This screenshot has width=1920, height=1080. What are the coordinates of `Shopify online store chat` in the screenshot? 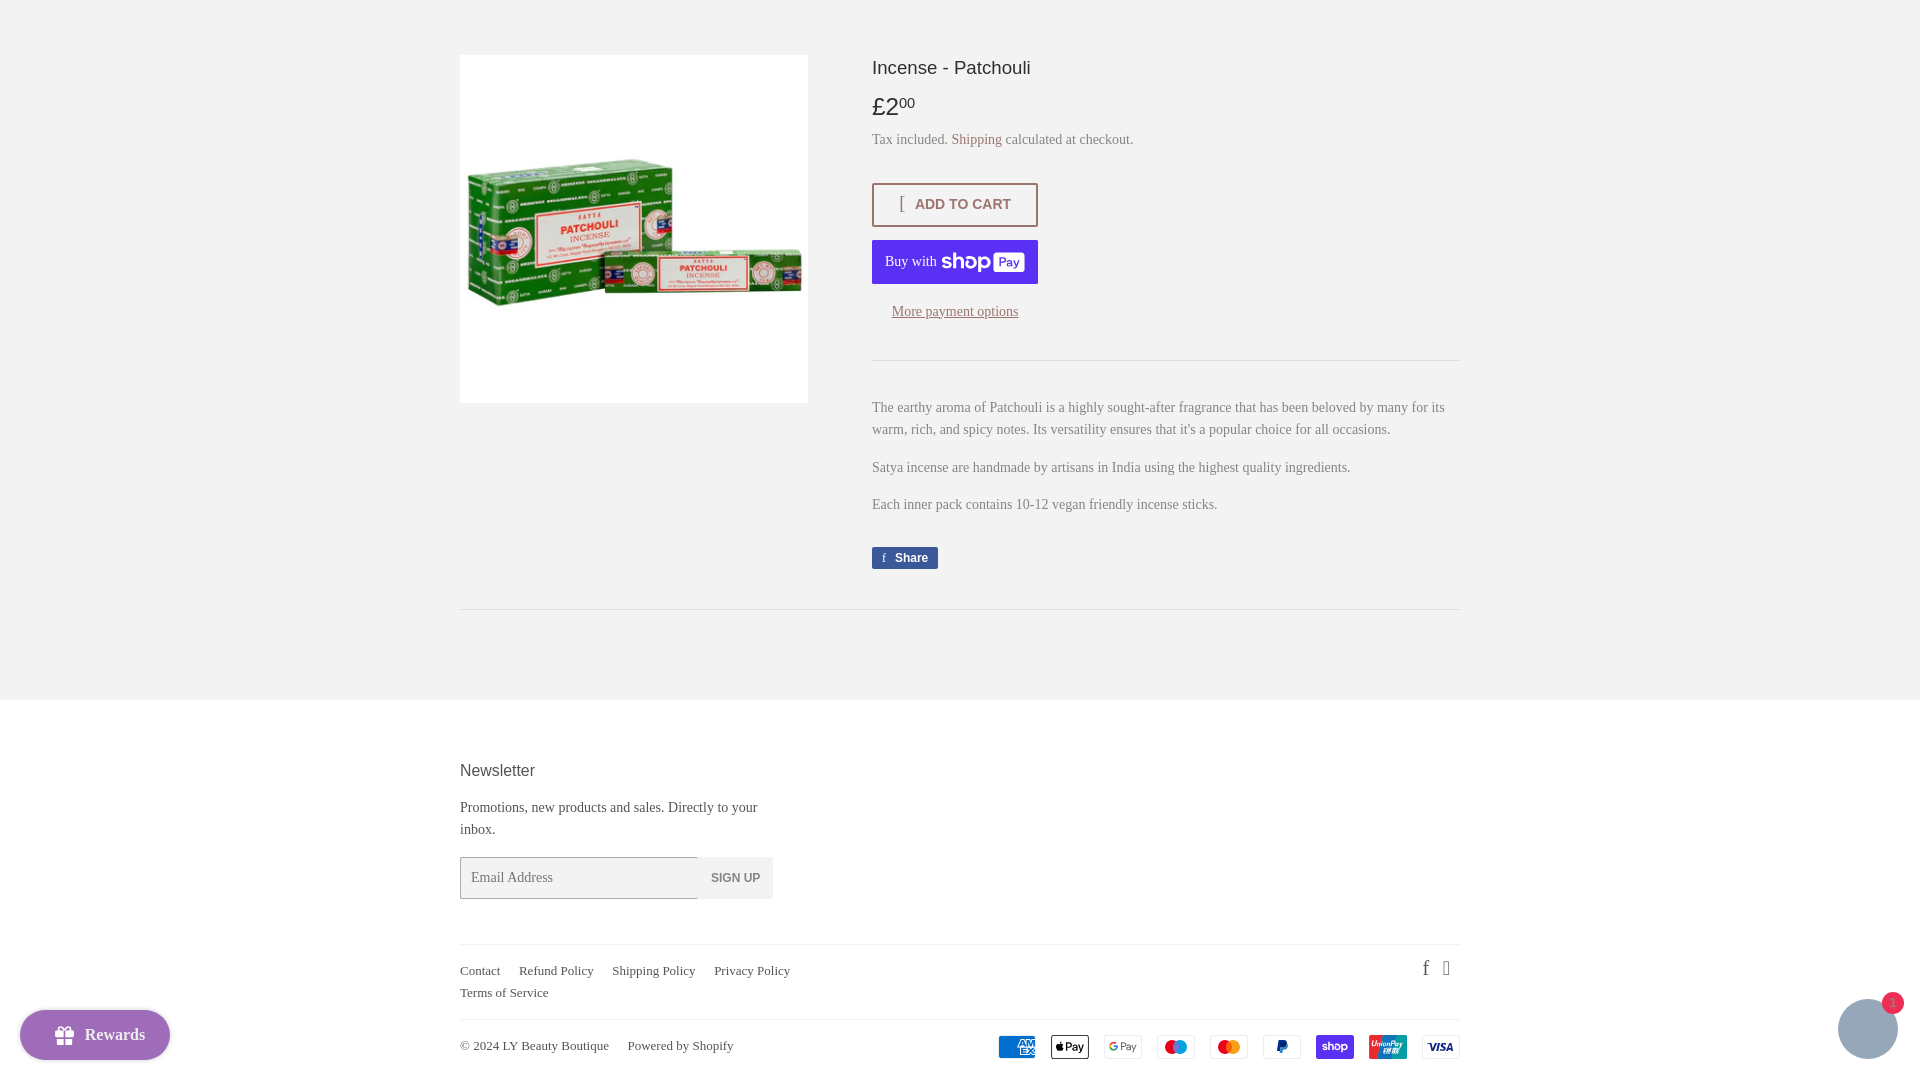 It's located at (1868, 630).